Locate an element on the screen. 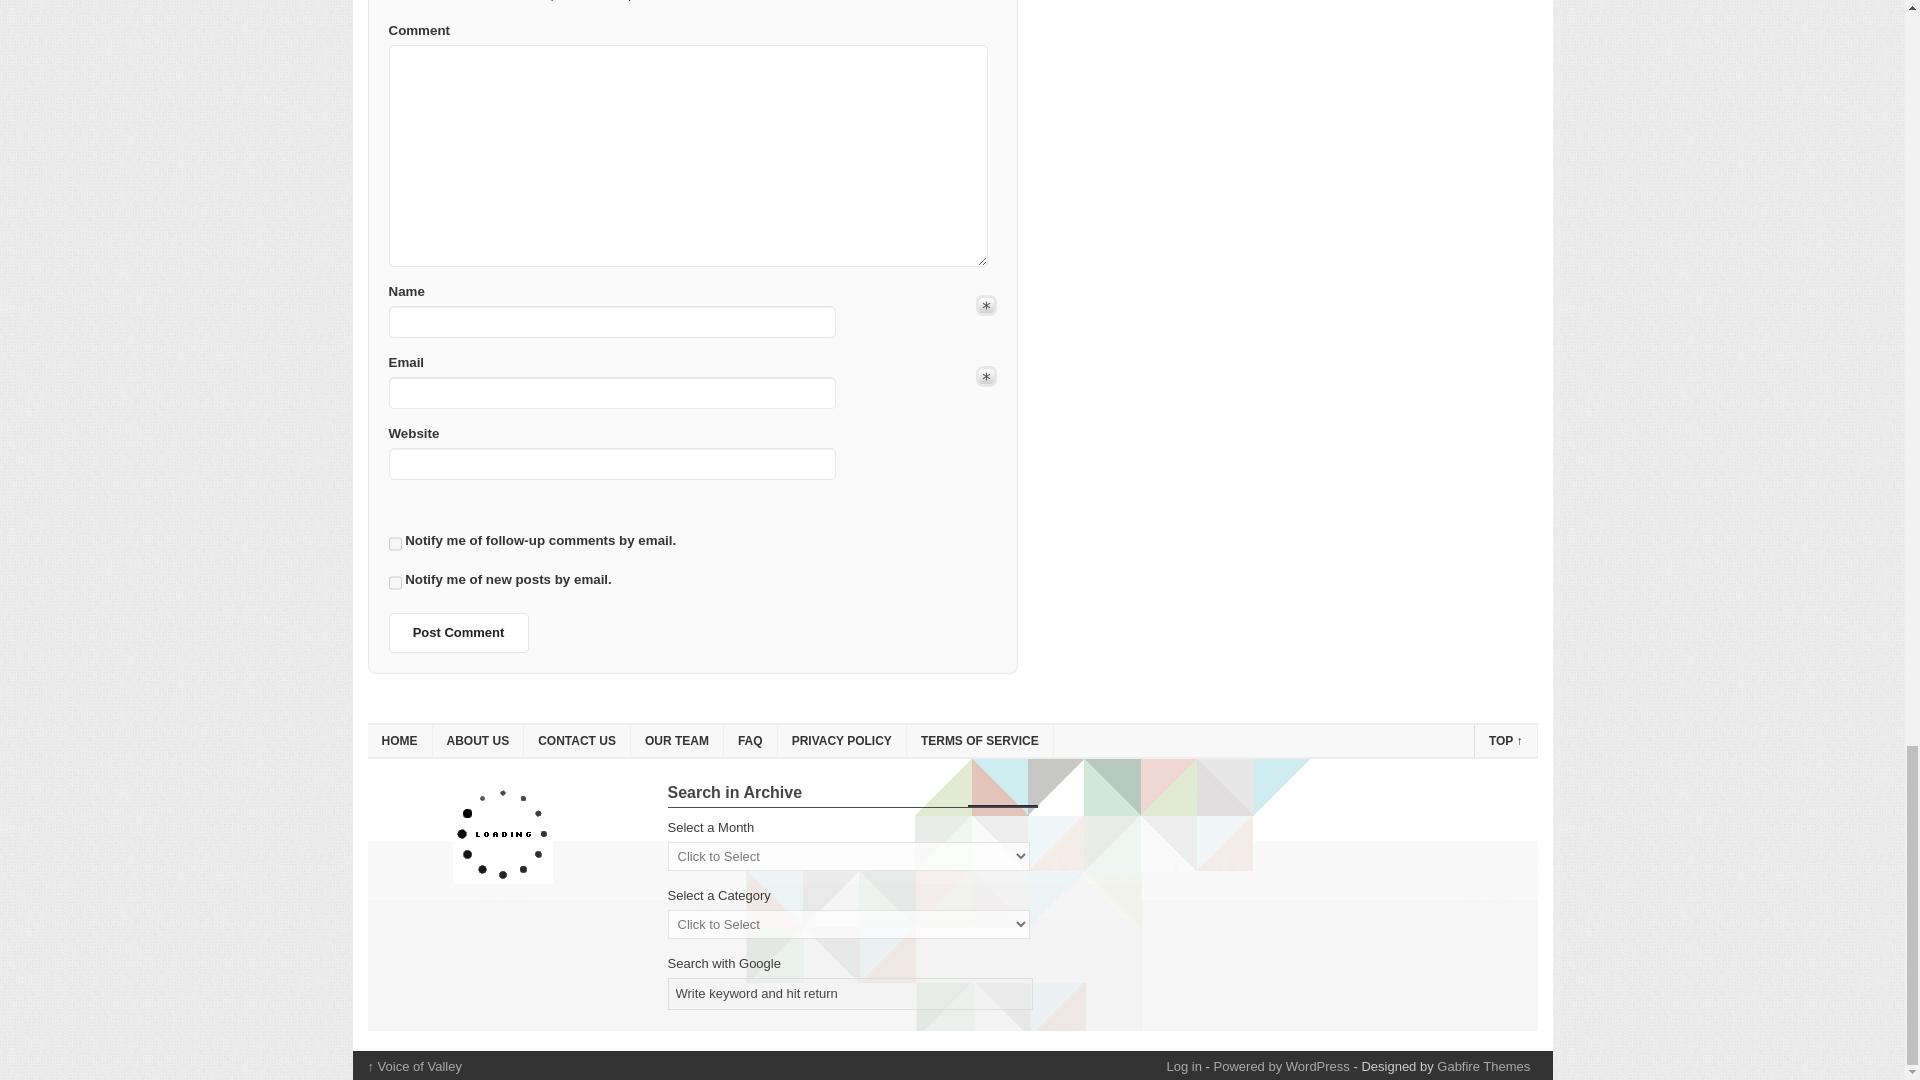 The image size is (1920, 1080). subscribe is located at coordinates (394, 583).